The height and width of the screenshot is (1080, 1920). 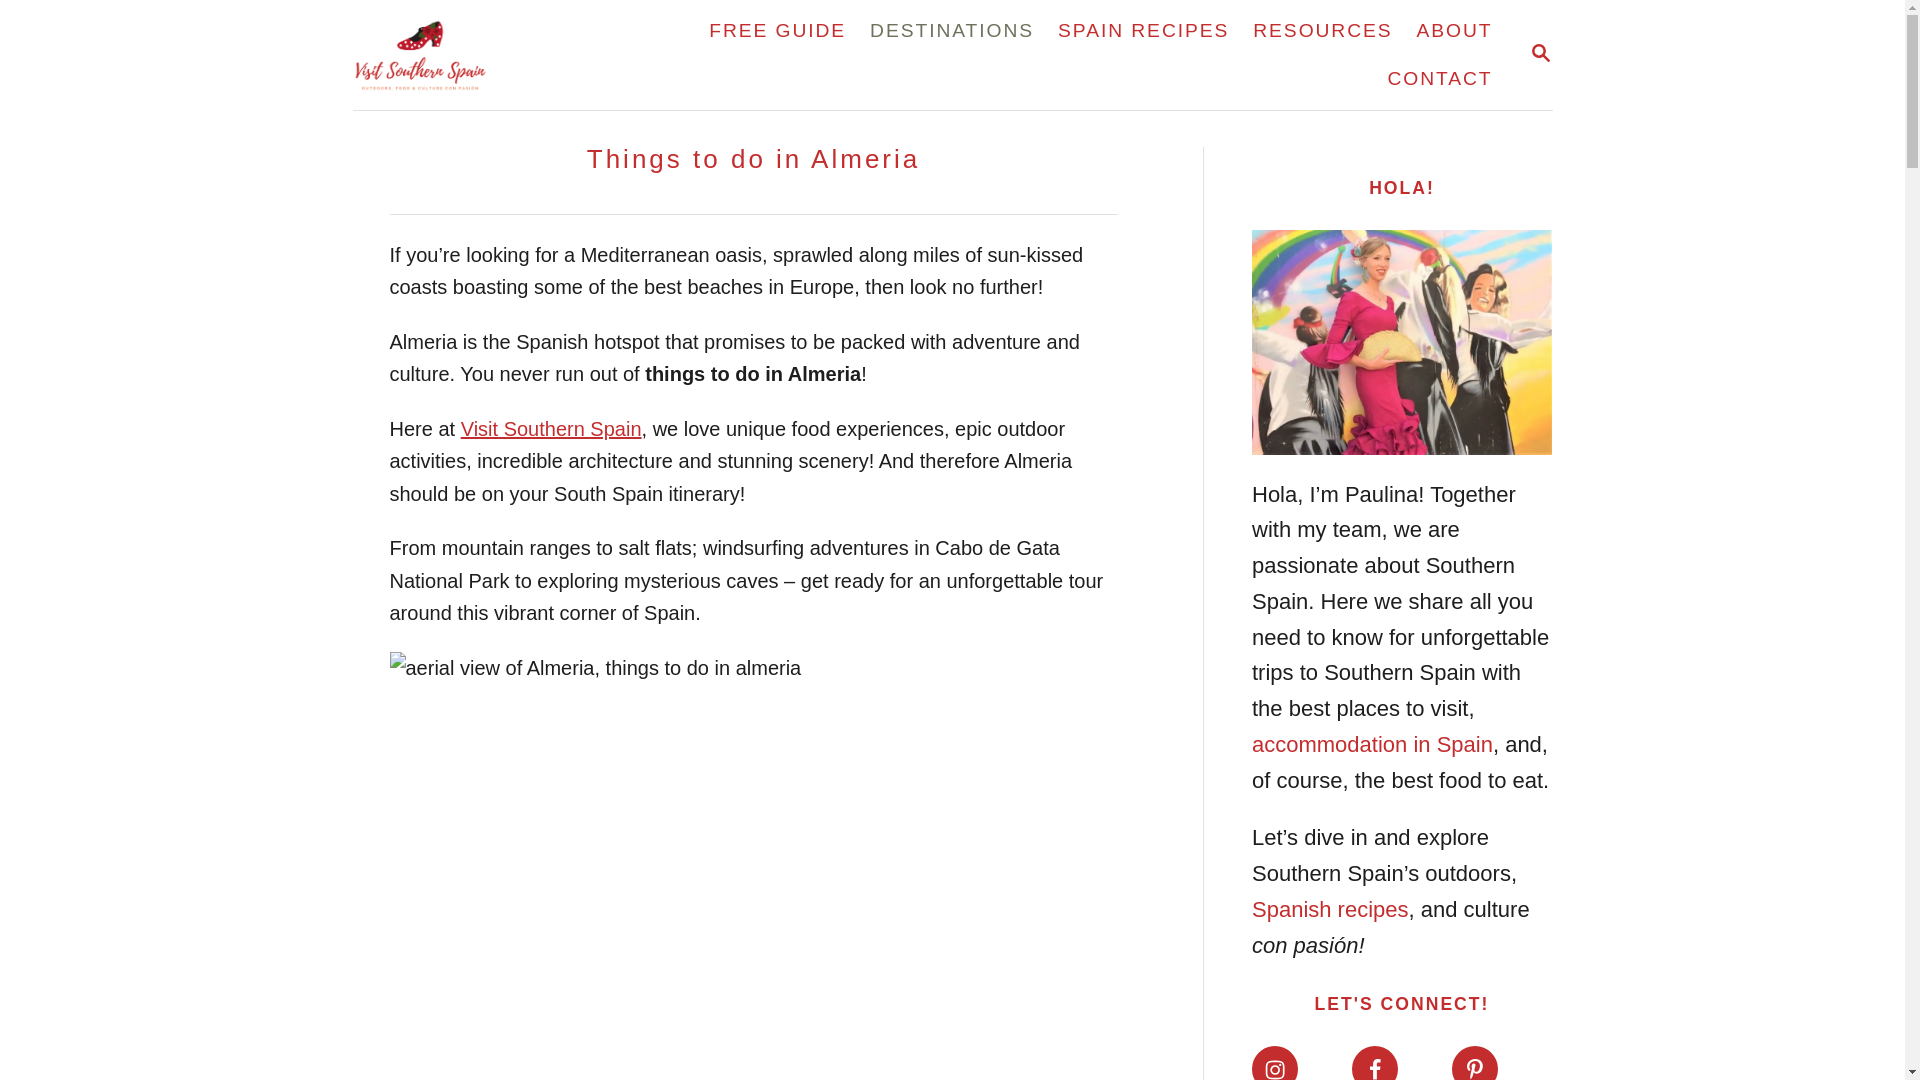 I want to click on RESOURCES, so click(x=1438, y=78).